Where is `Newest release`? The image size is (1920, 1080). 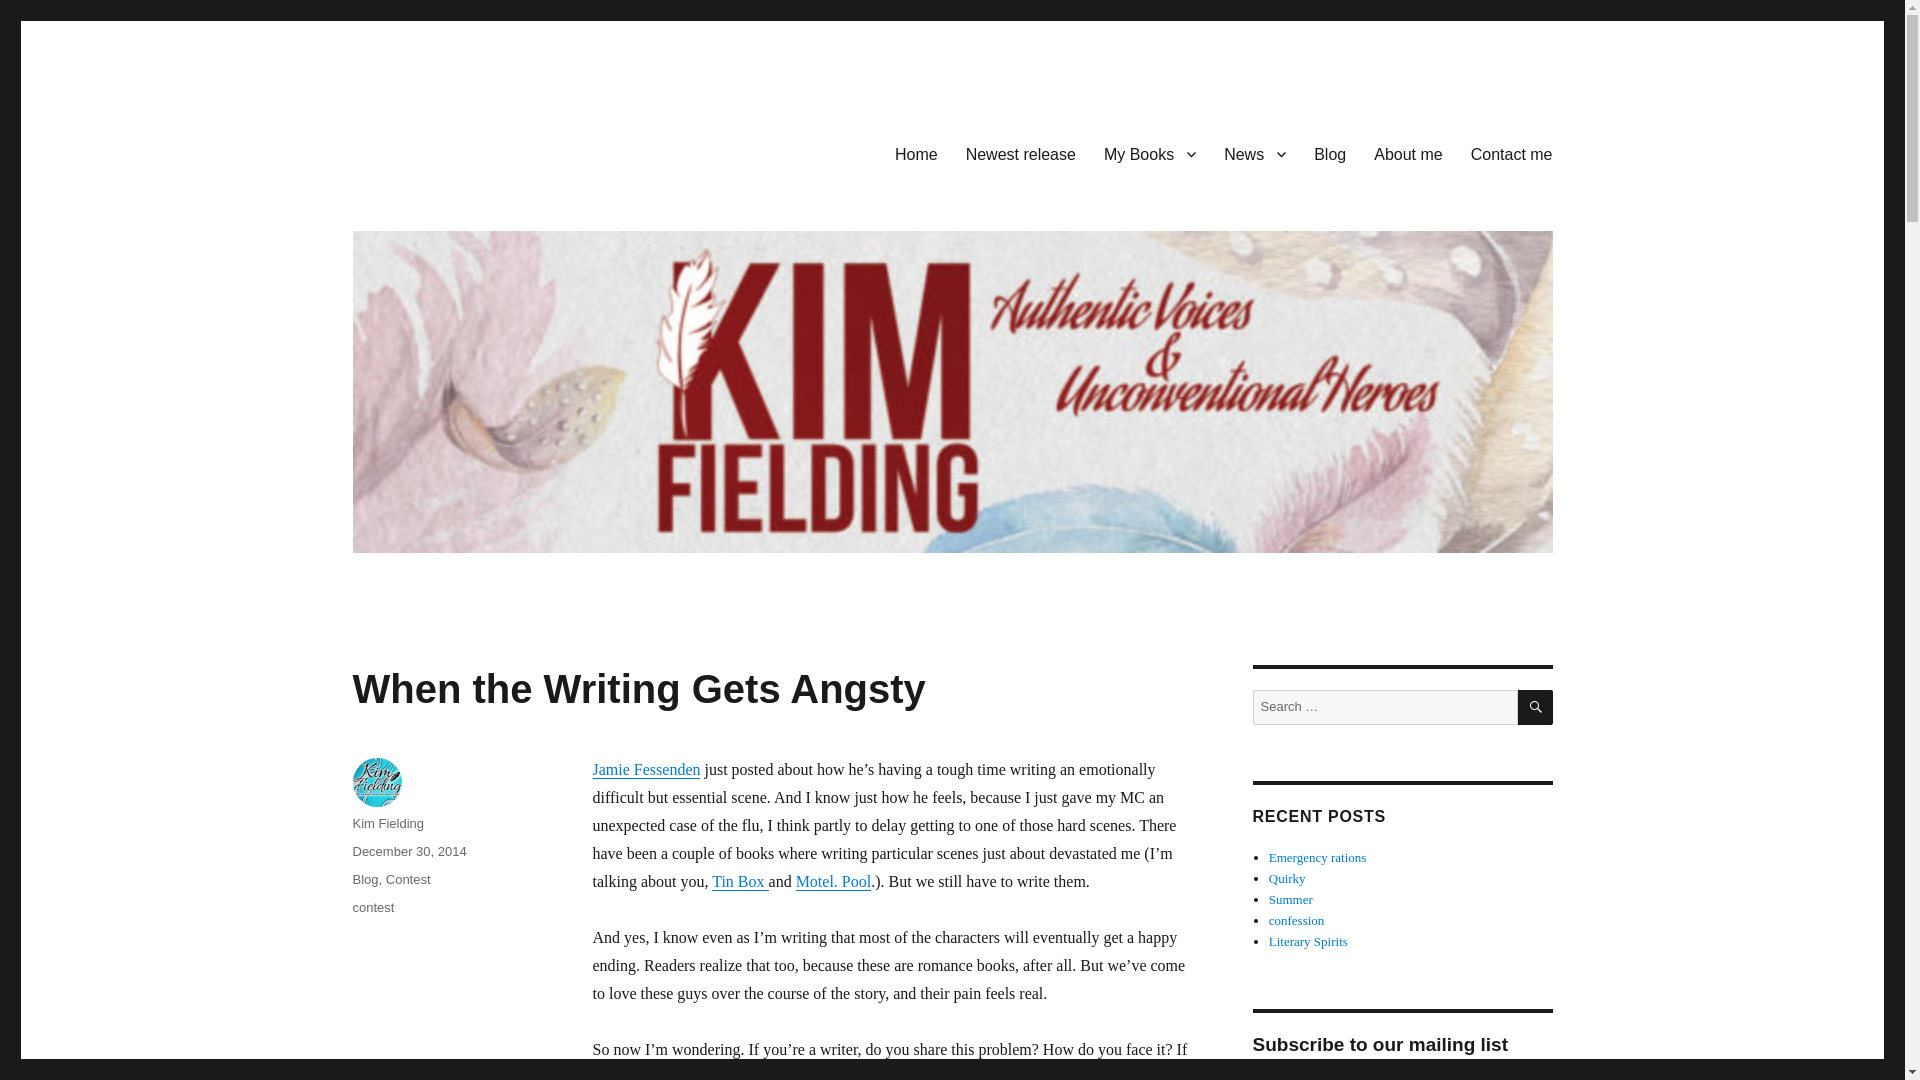
Newest release is located at coordinates (1021, 153).